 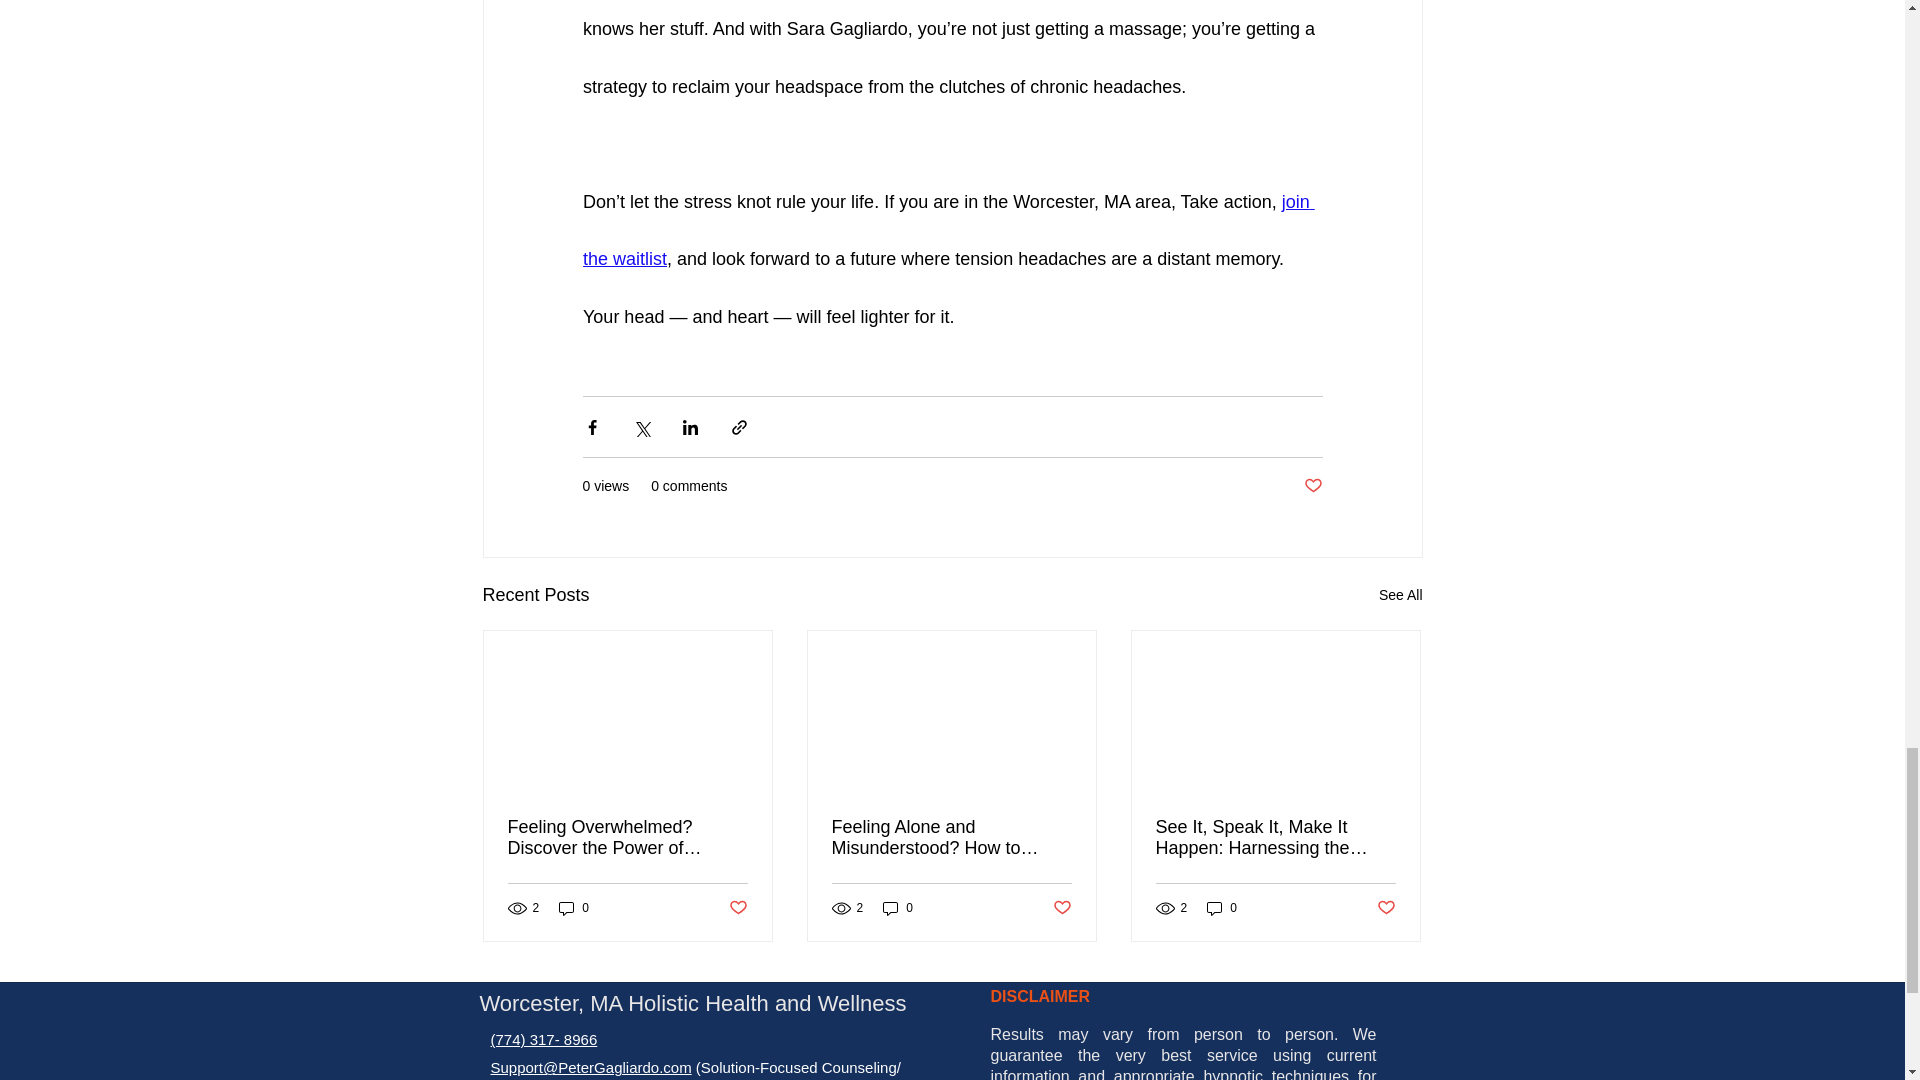 I want to click on Post not marked as liked, so click(x=1062, y=908).